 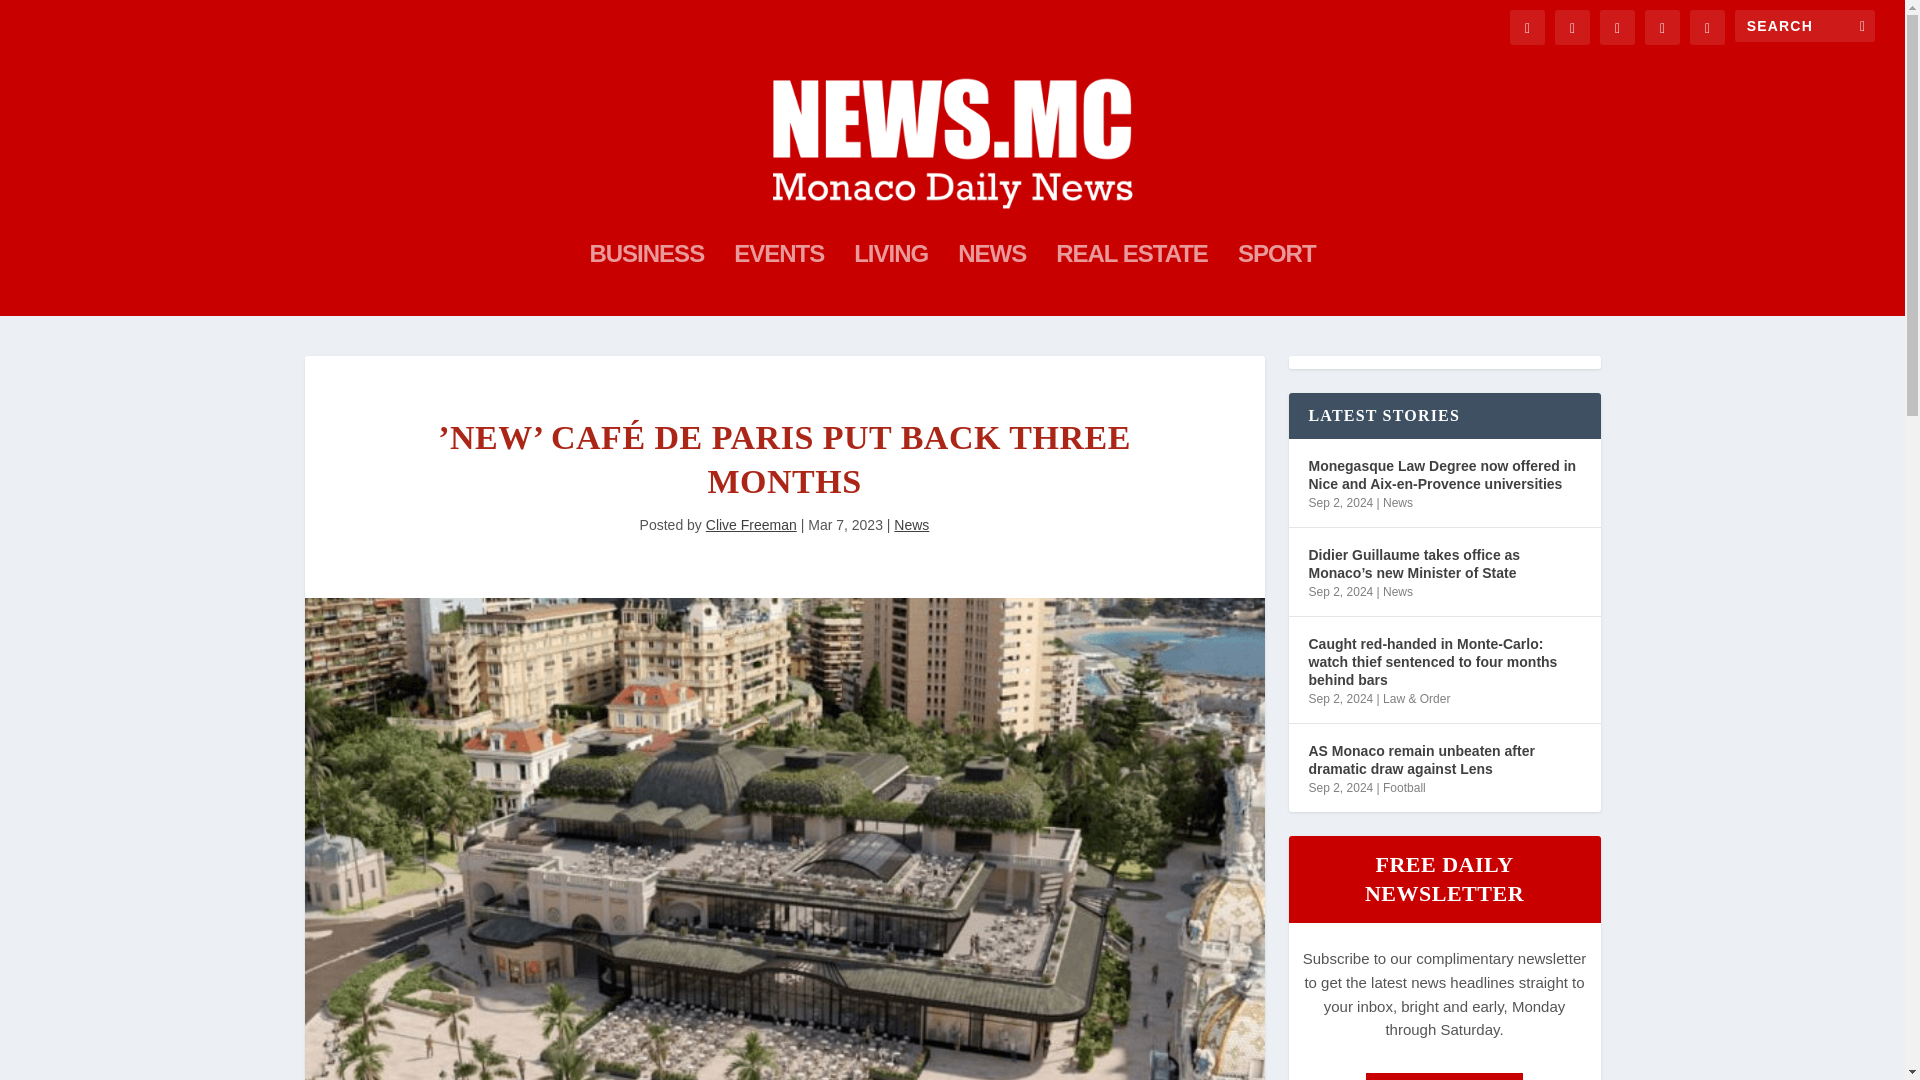 I want to click on REAL ESTATE, so click(x=1132, y=281).